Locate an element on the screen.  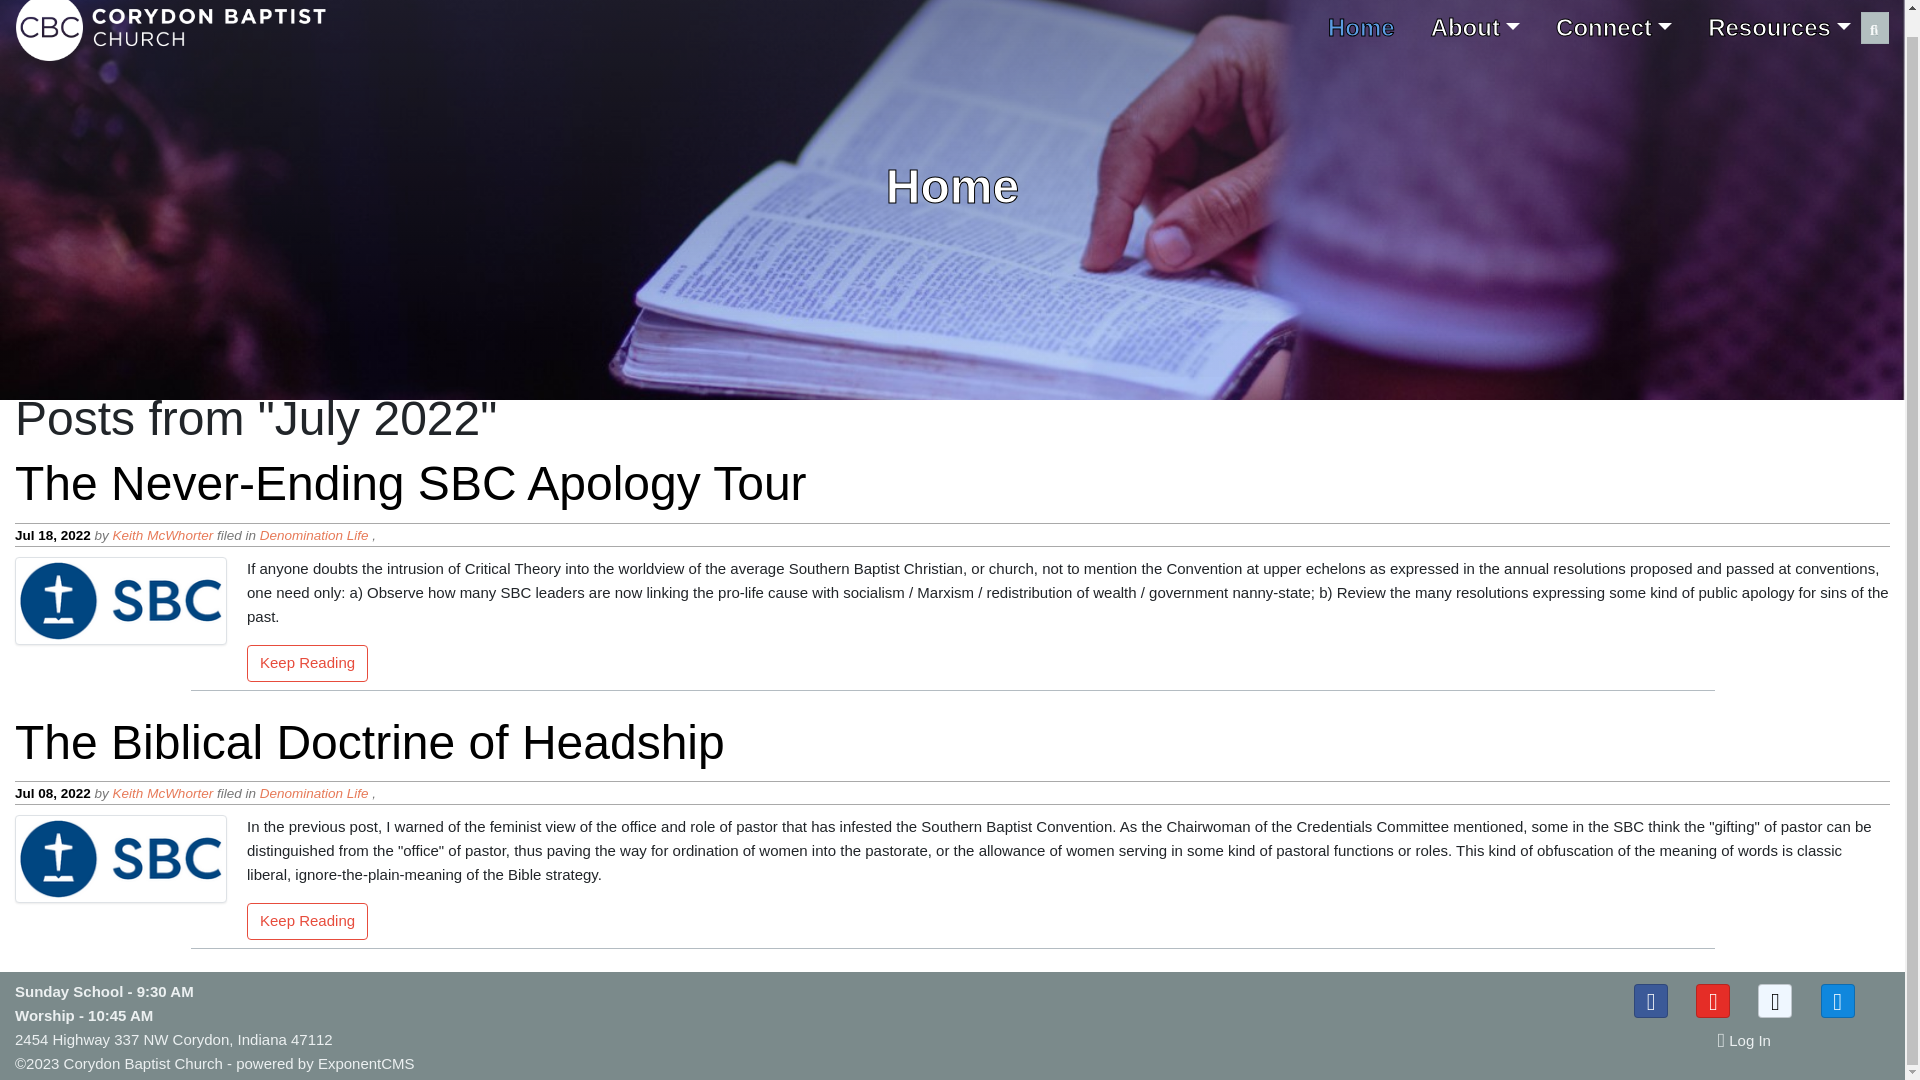
Keep Reading is located at coordinates (308, 664).